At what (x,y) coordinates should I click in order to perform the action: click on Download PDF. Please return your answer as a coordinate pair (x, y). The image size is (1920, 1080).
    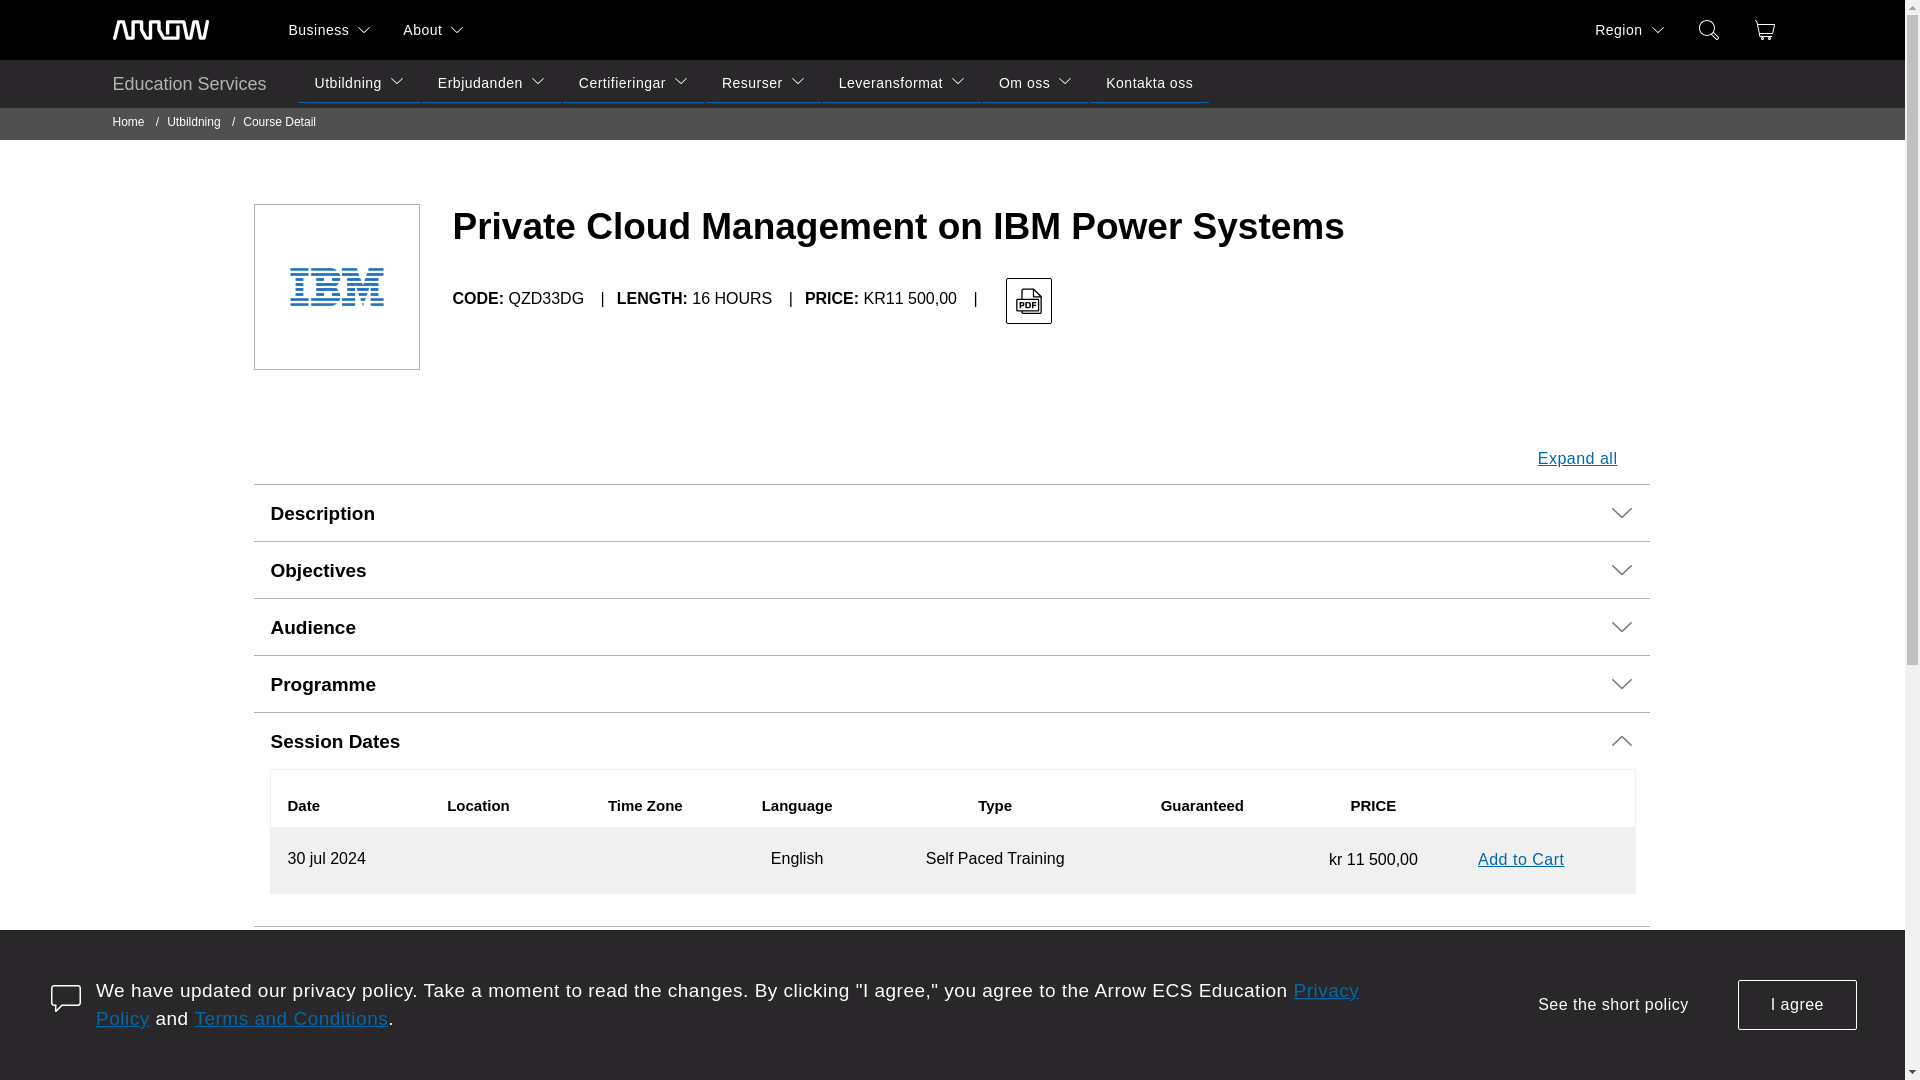
    Looking at the image, I should click on (1029, 300).